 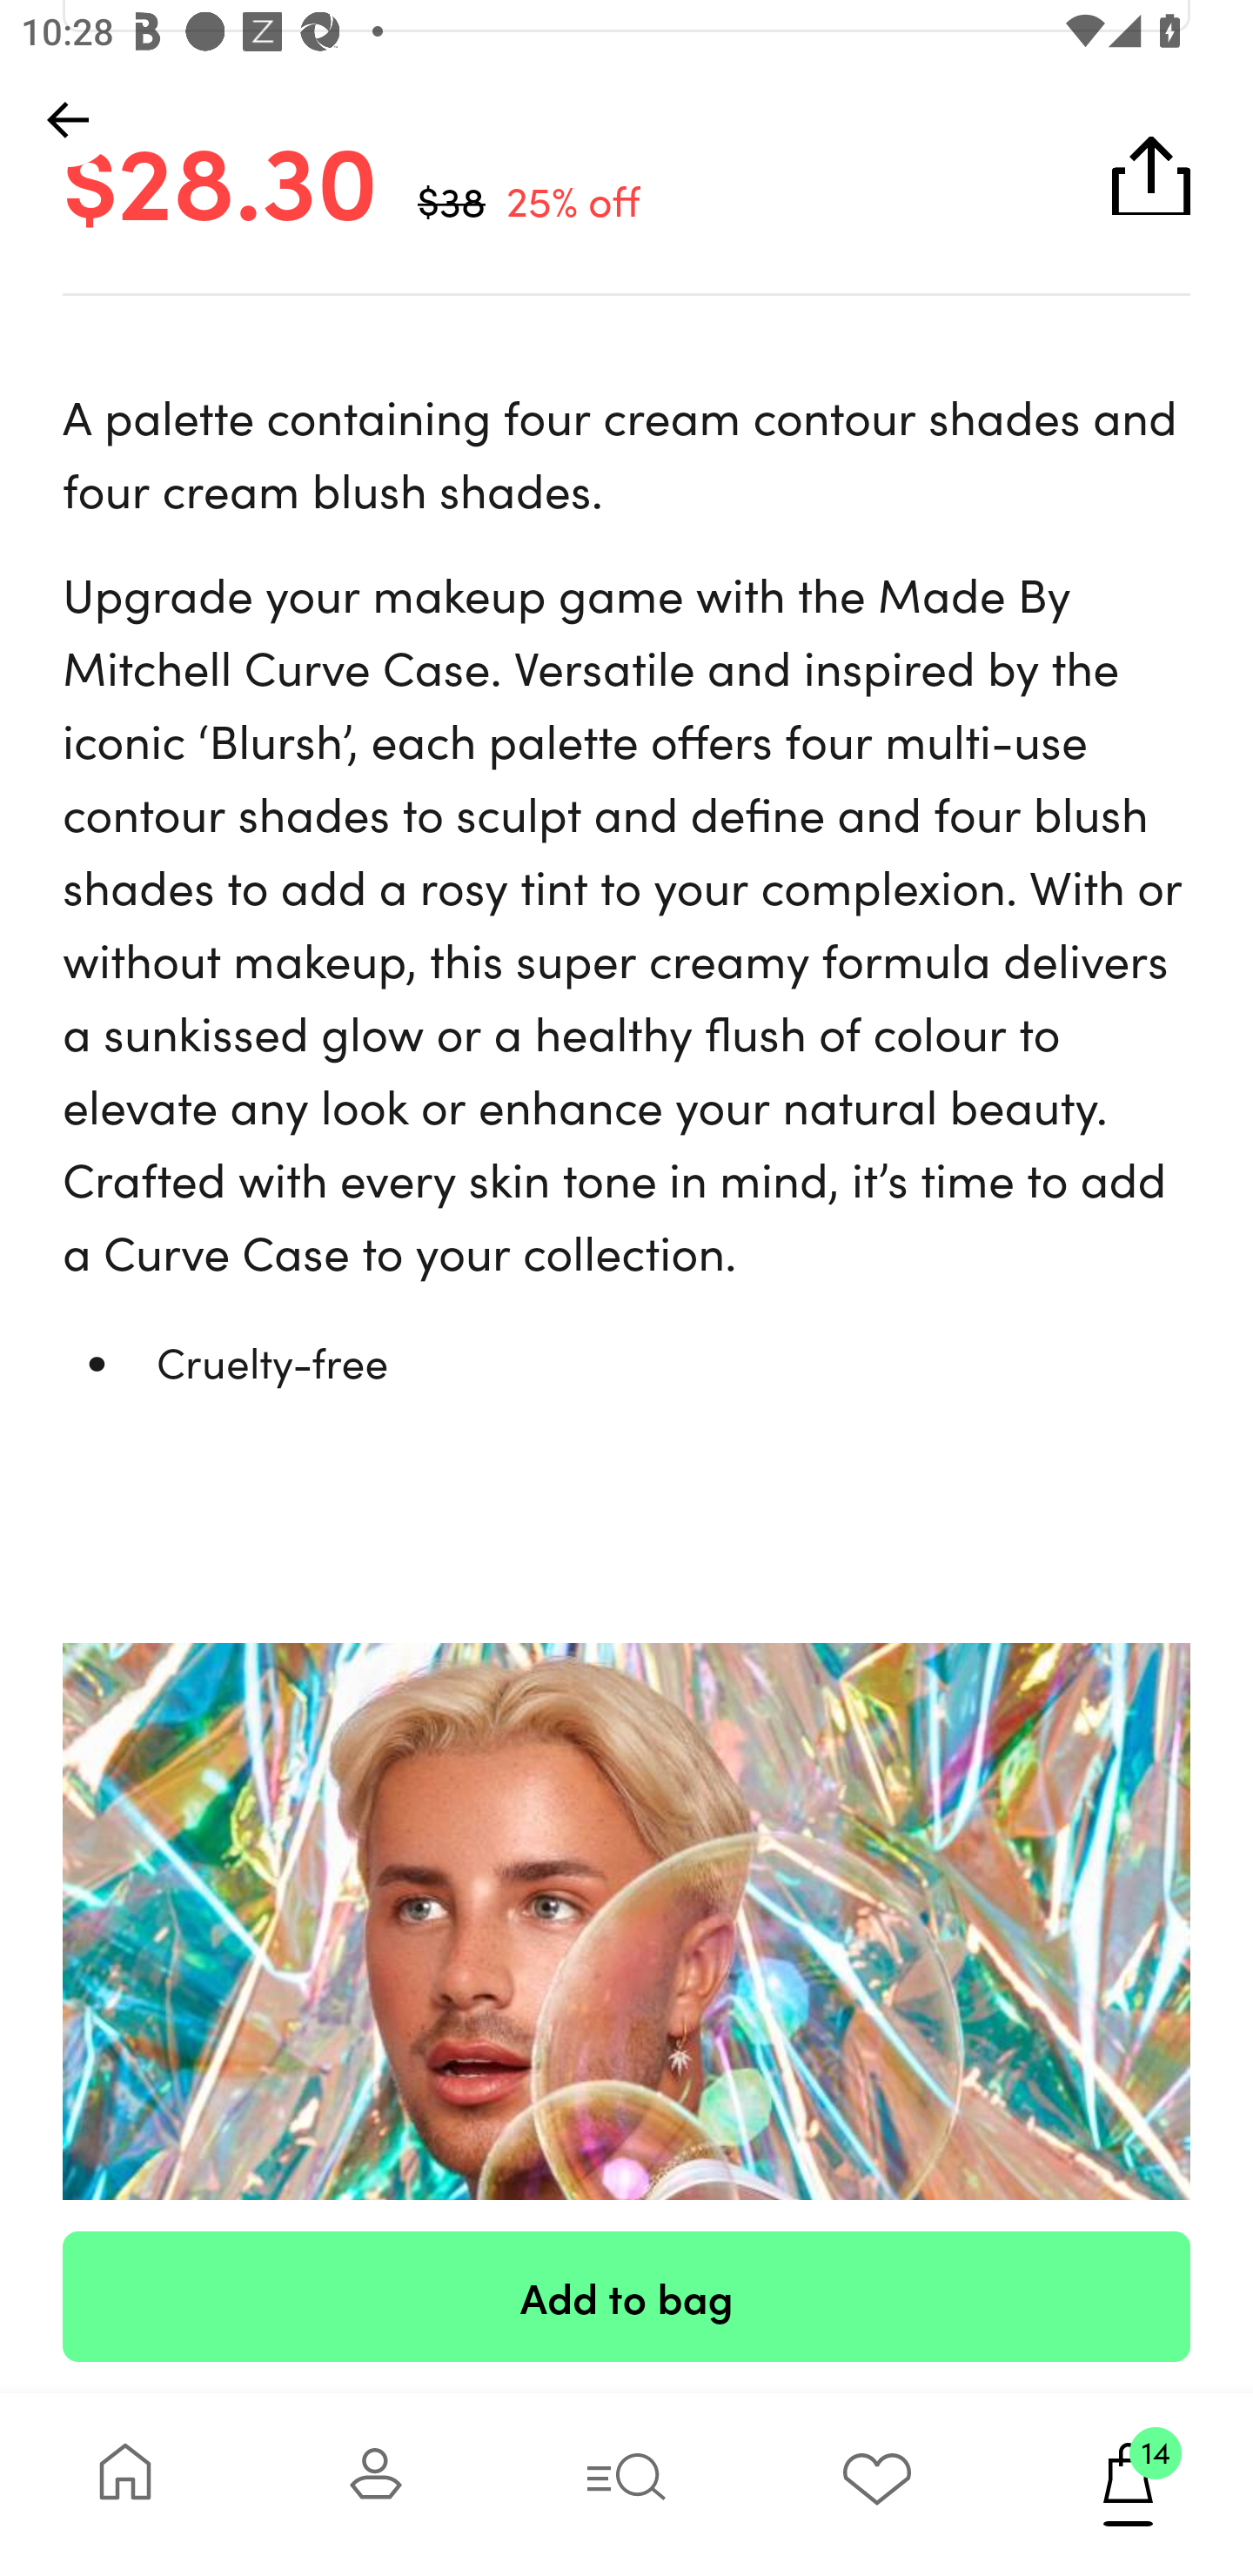 What do you see at coordinates (1128, 2484) in the screenshot?
I see `14` at bounding box center [1128, 2484].